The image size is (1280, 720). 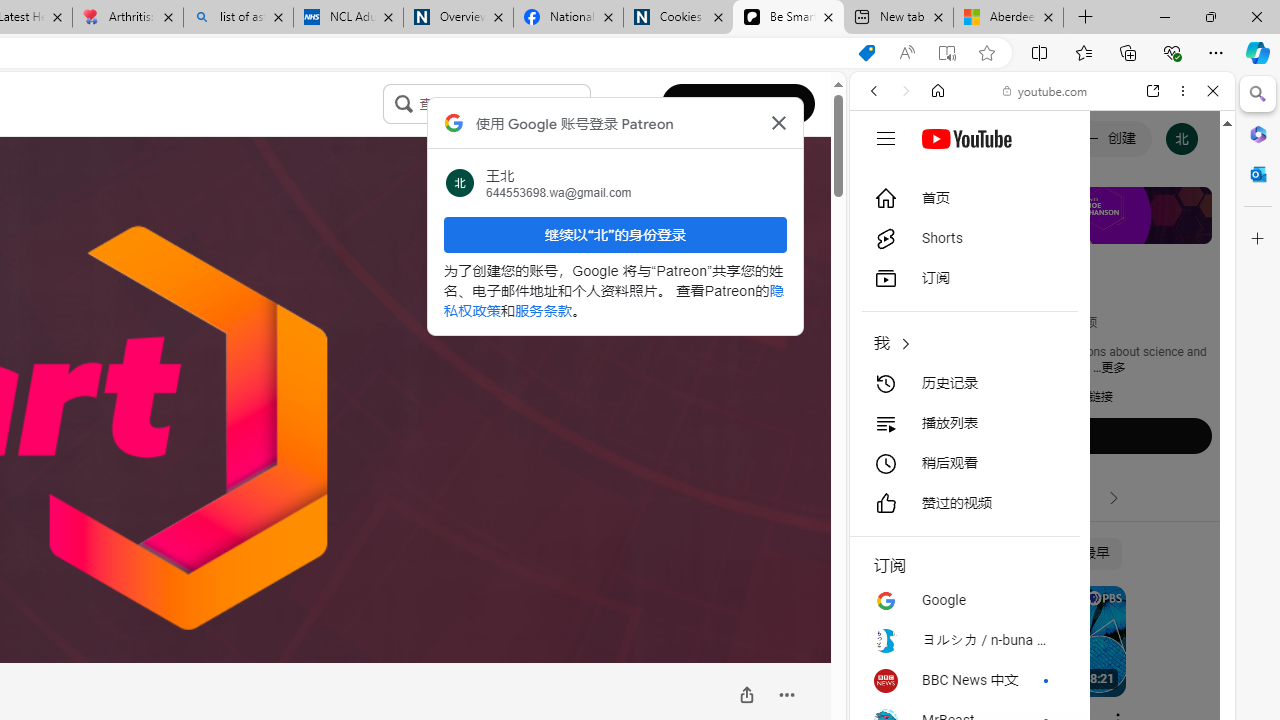 I want to click on patreon.com/itsokaytobesmart, so click(x=941, y=397).